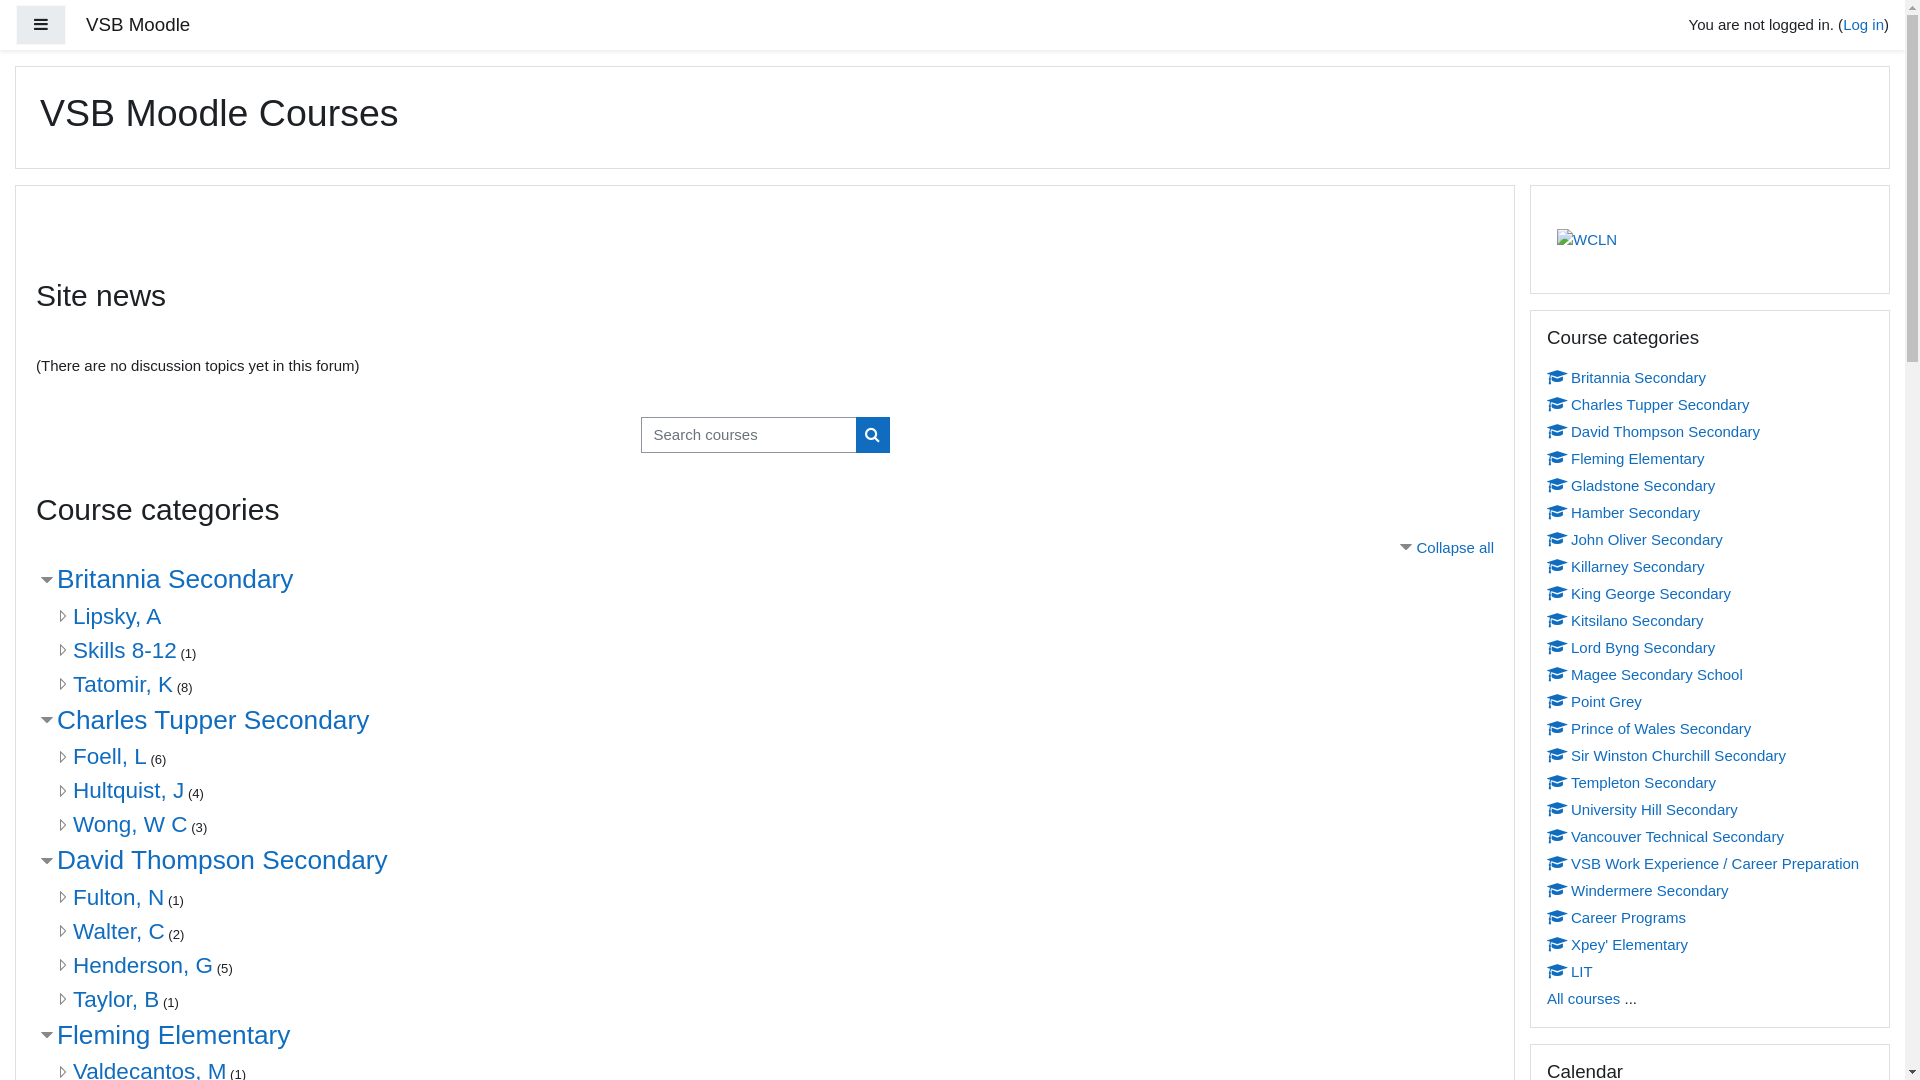 Image resolution: width=1920 pixels, height=1080 pixels. I want to click on Fleming Elementary, so click(1626, 458).